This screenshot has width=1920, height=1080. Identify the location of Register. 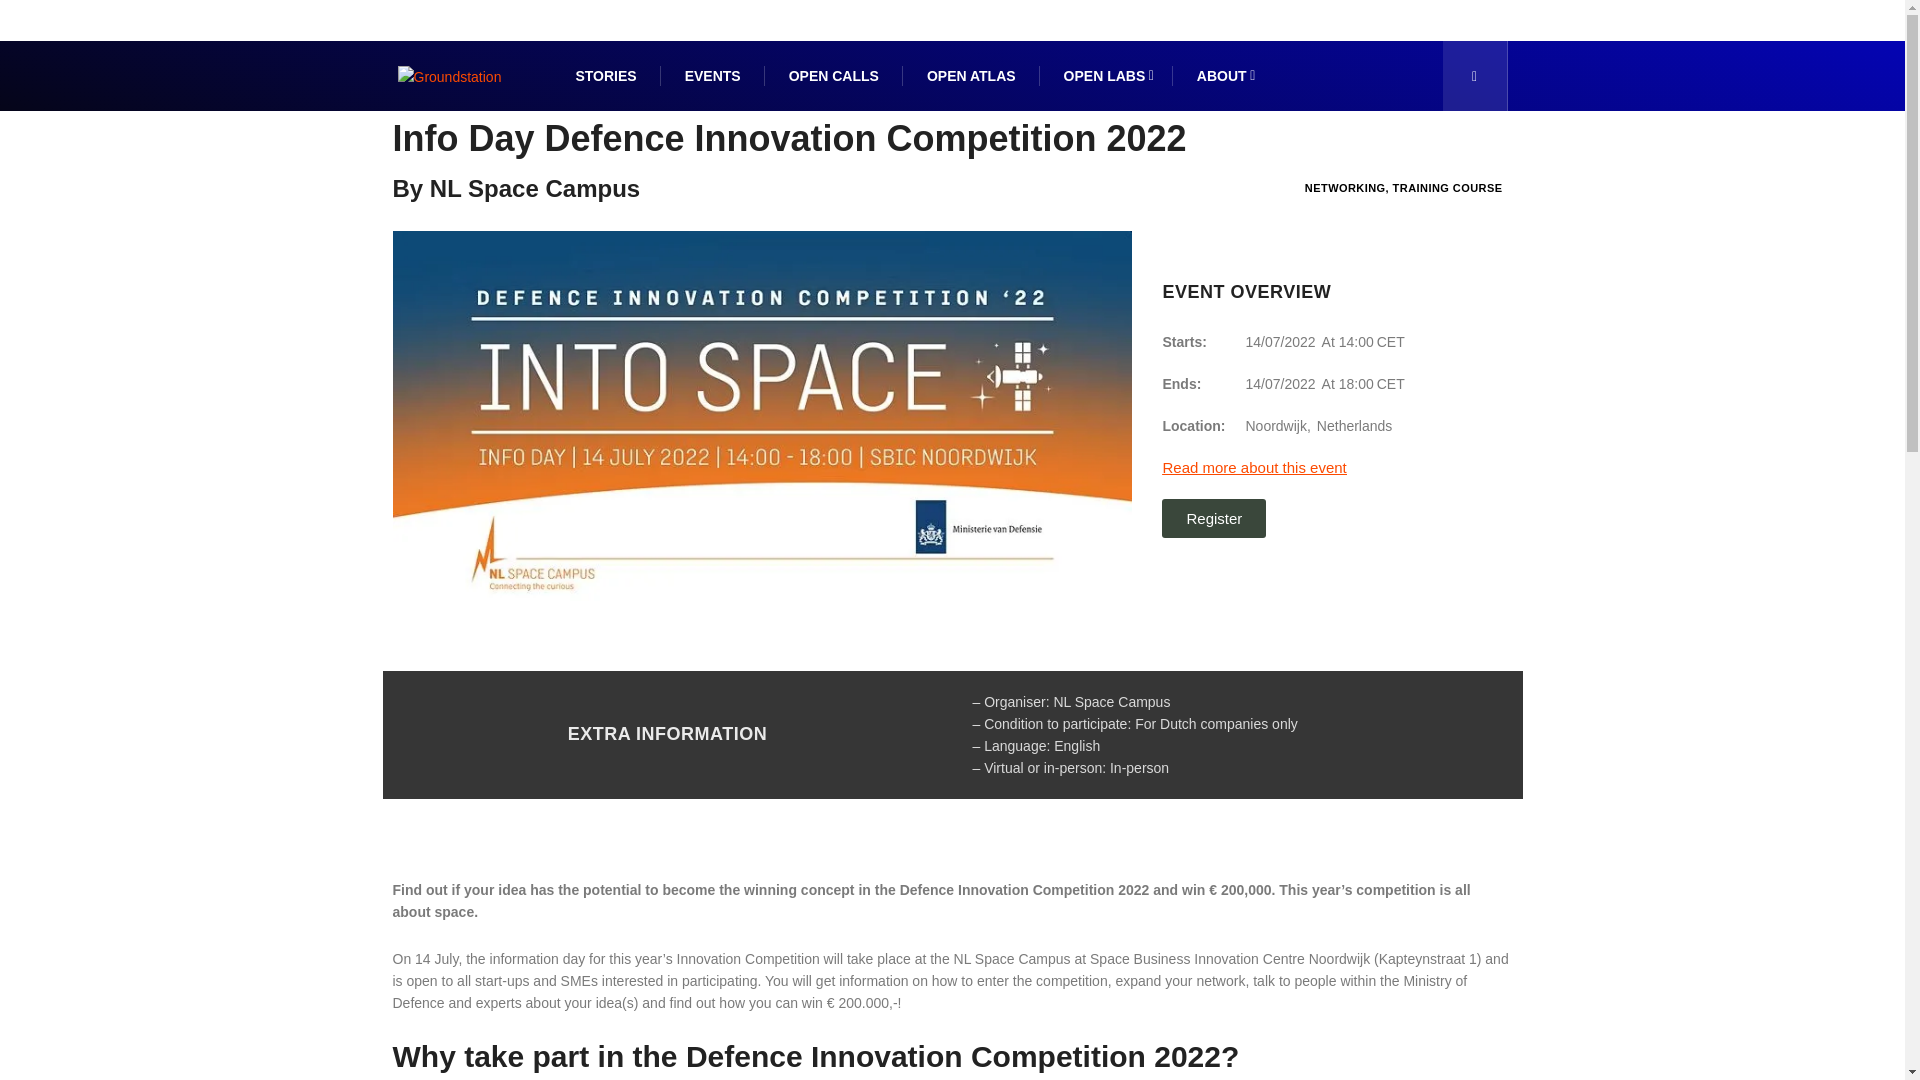
(1213, 518).